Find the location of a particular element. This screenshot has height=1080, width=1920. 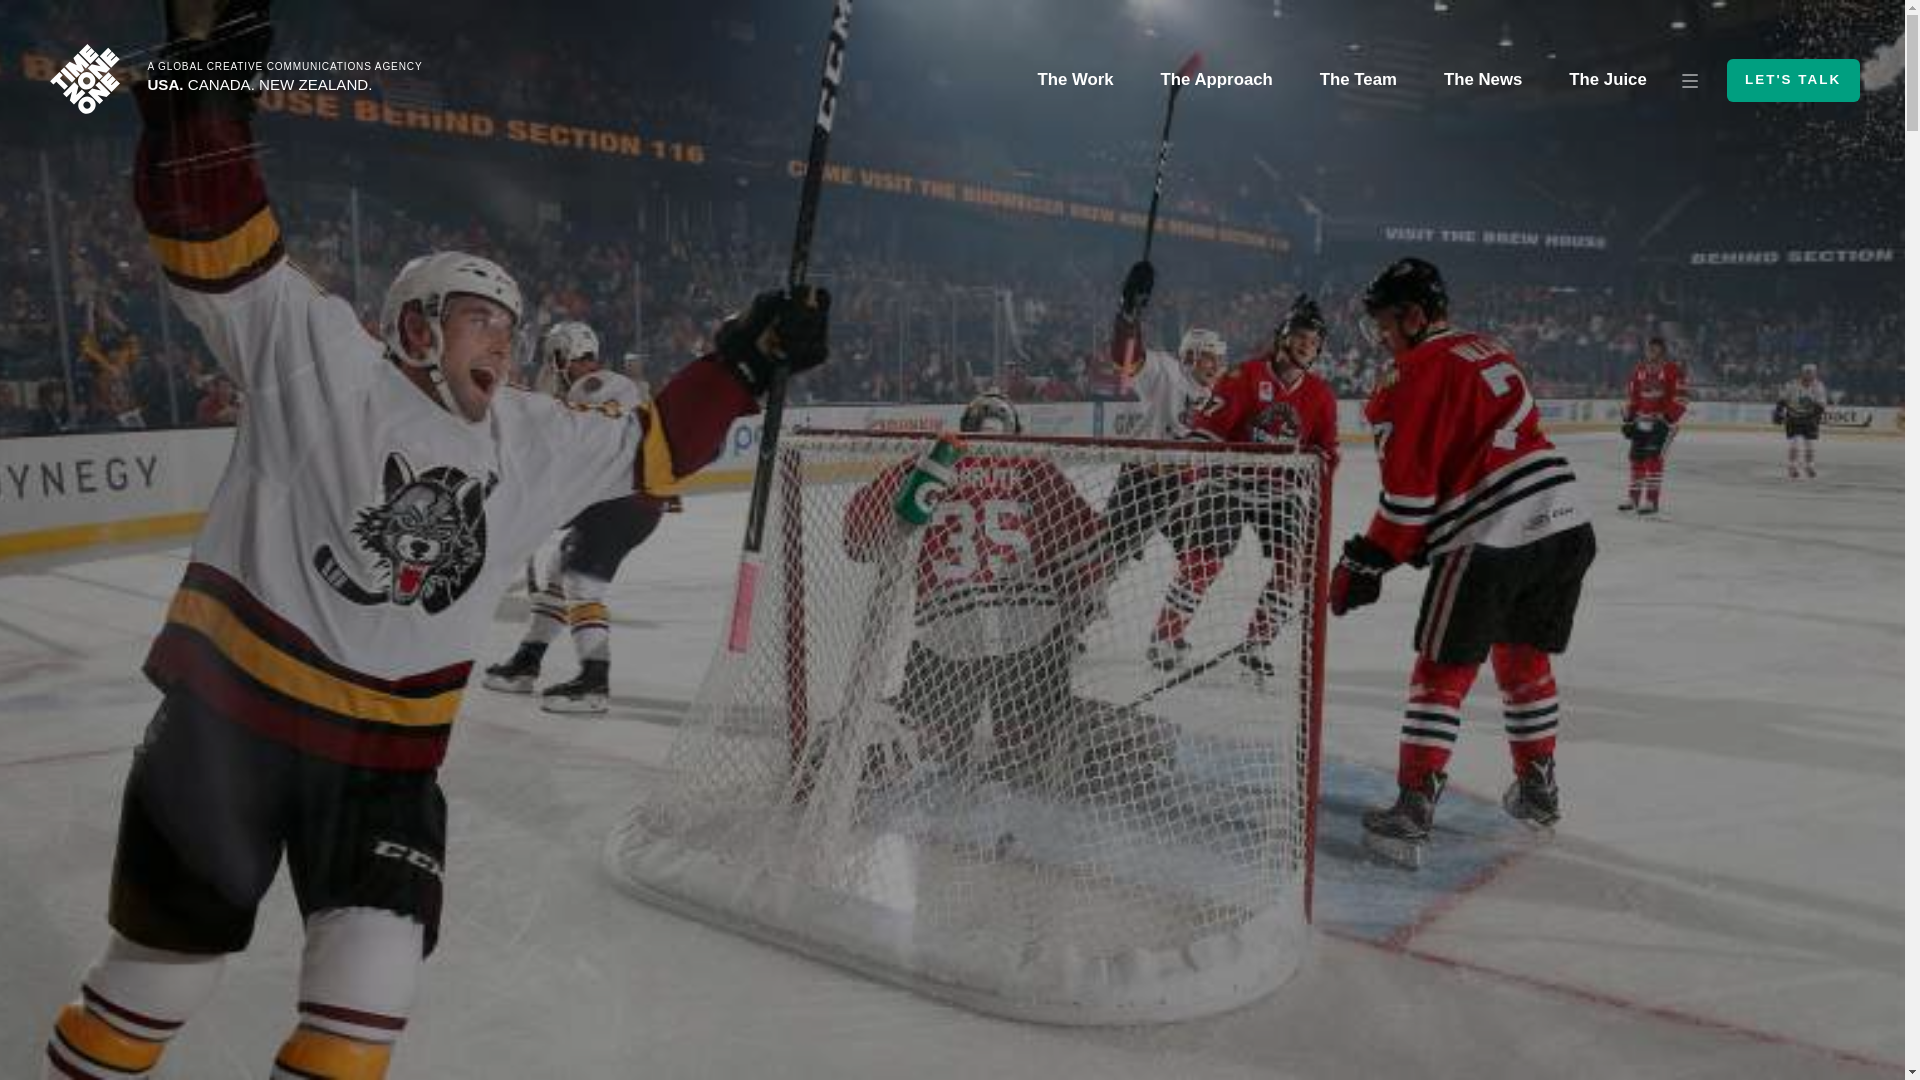

The Approach is located at coordinates (1216, 80).